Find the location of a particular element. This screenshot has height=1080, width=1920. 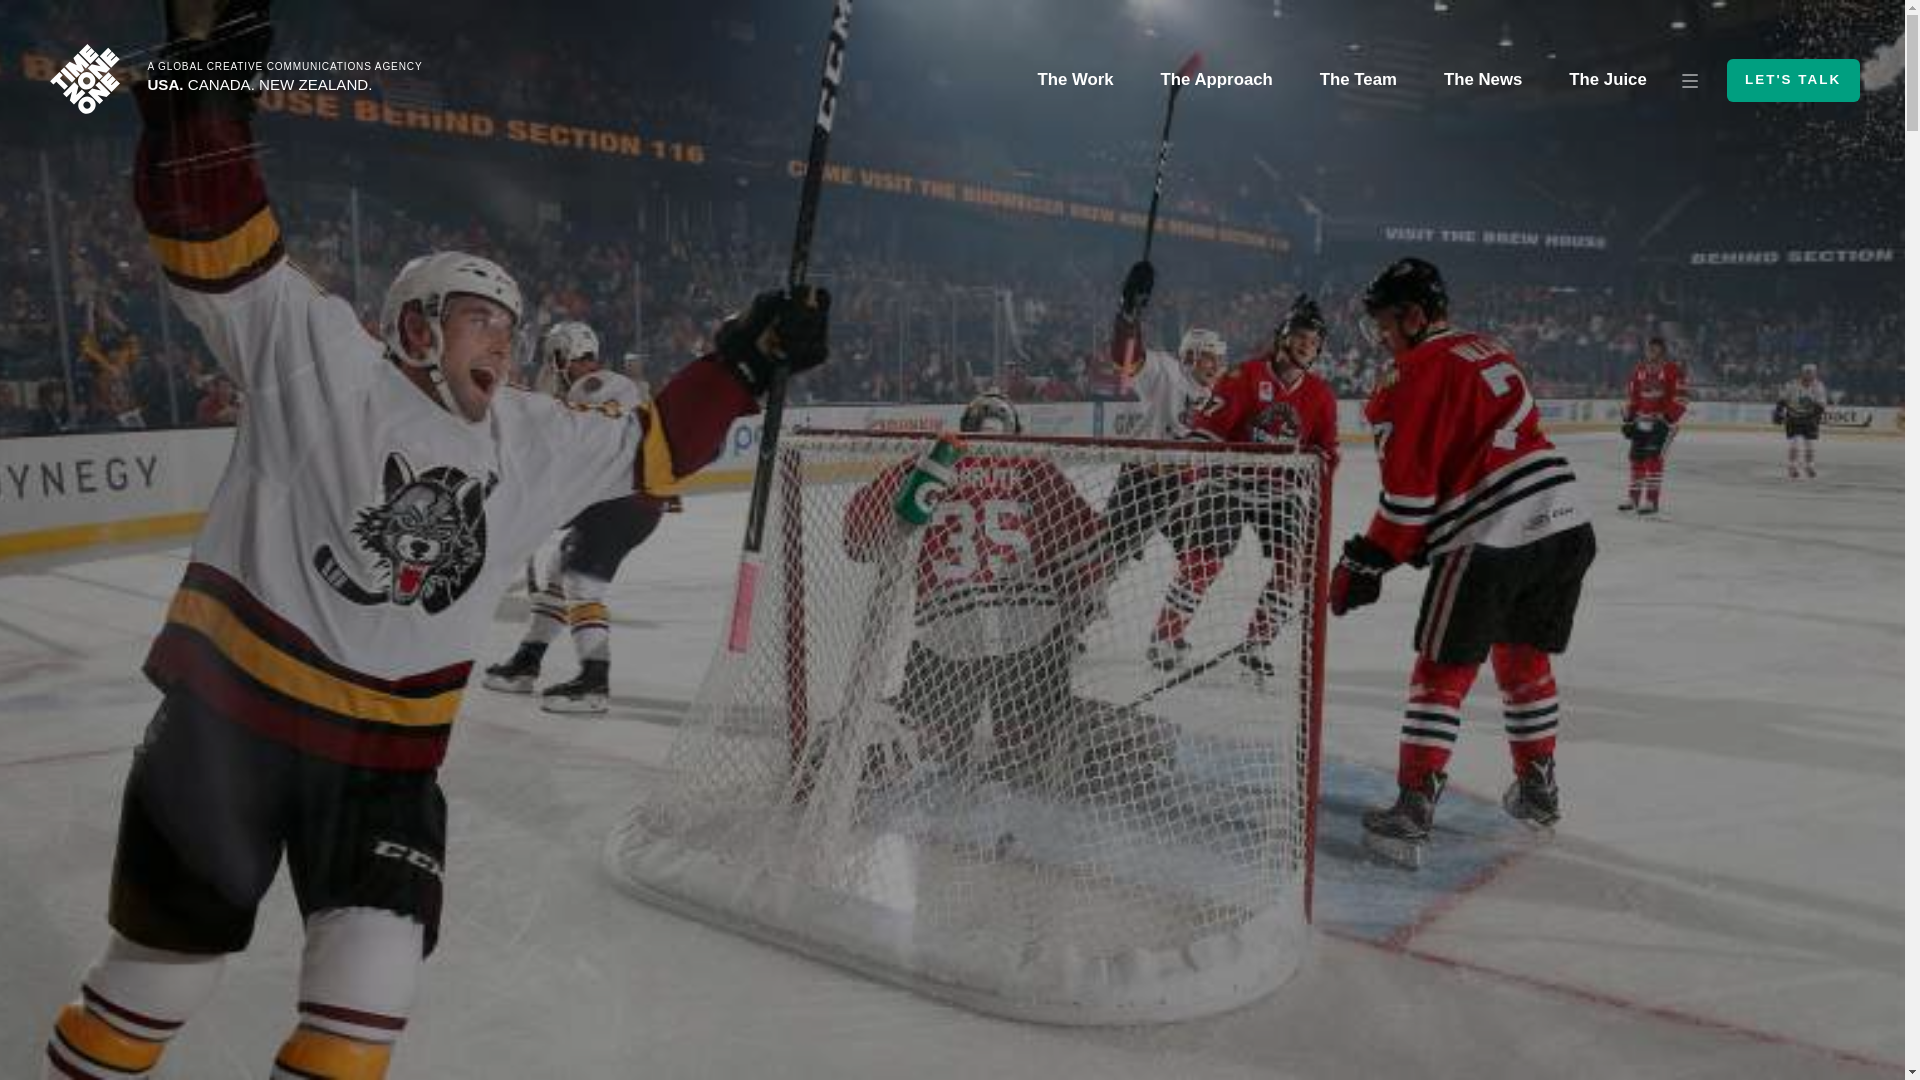

The Approach is located at coordinates (1216, 80).